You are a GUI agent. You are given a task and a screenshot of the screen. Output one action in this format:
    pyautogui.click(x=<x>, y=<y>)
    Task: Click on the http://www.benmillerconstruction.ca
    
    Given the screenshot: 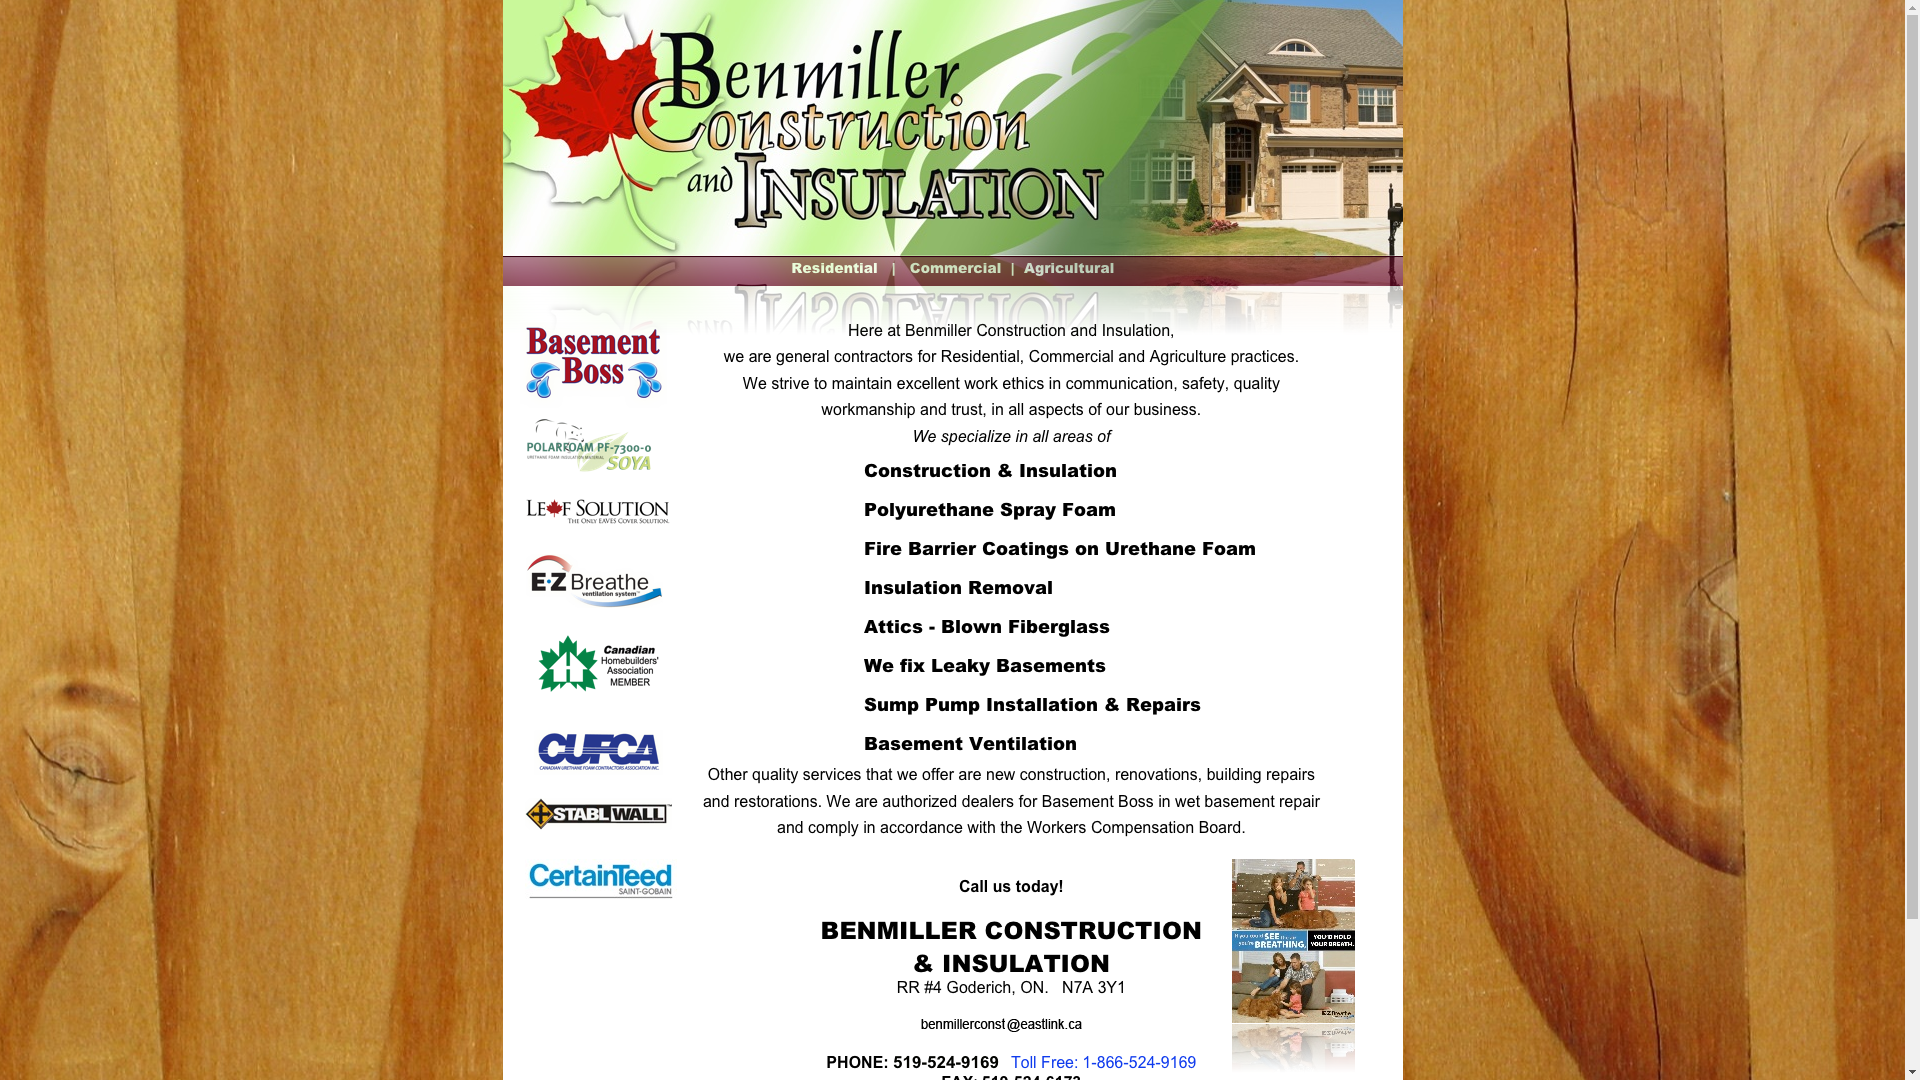 What is the action you would take?
    pyautogui.click(x=958, y=250)
    